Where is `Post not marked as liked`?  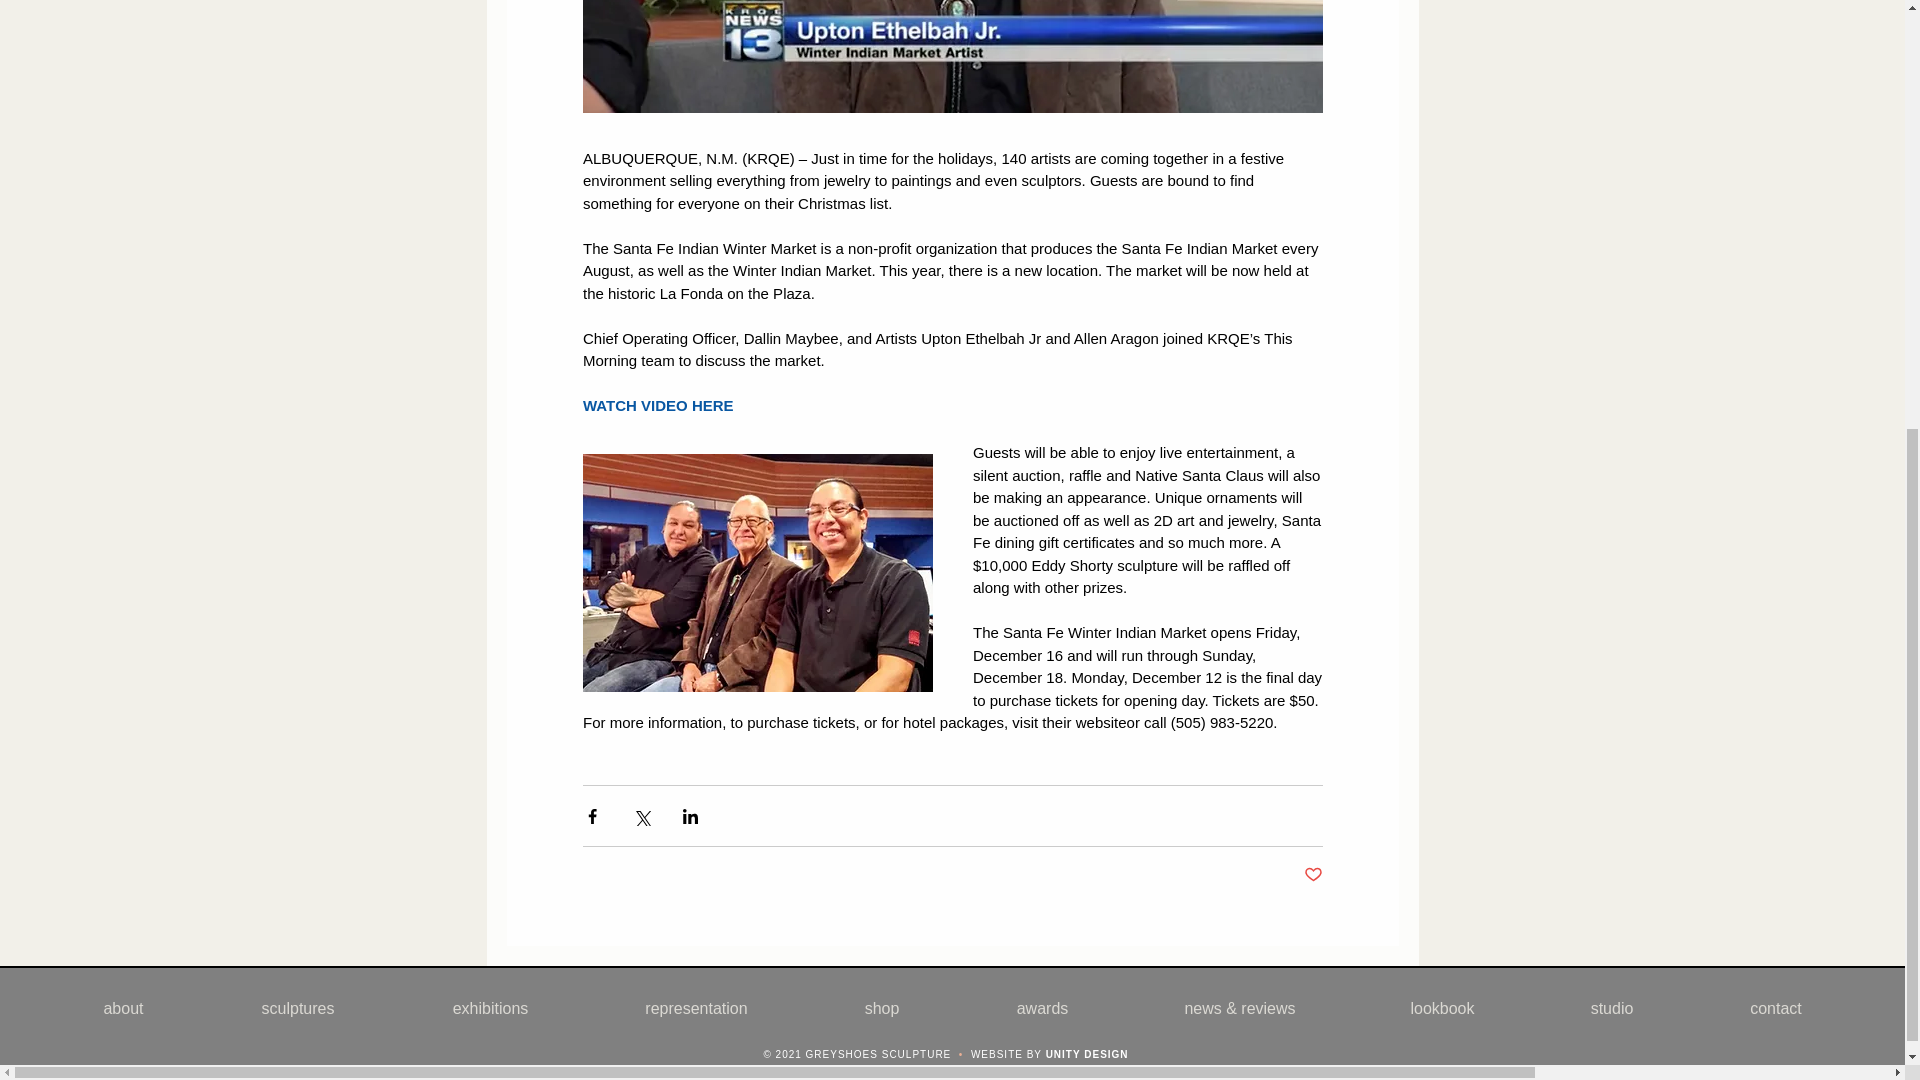
Post not marked as liked is located at coordinates (1312, 875).